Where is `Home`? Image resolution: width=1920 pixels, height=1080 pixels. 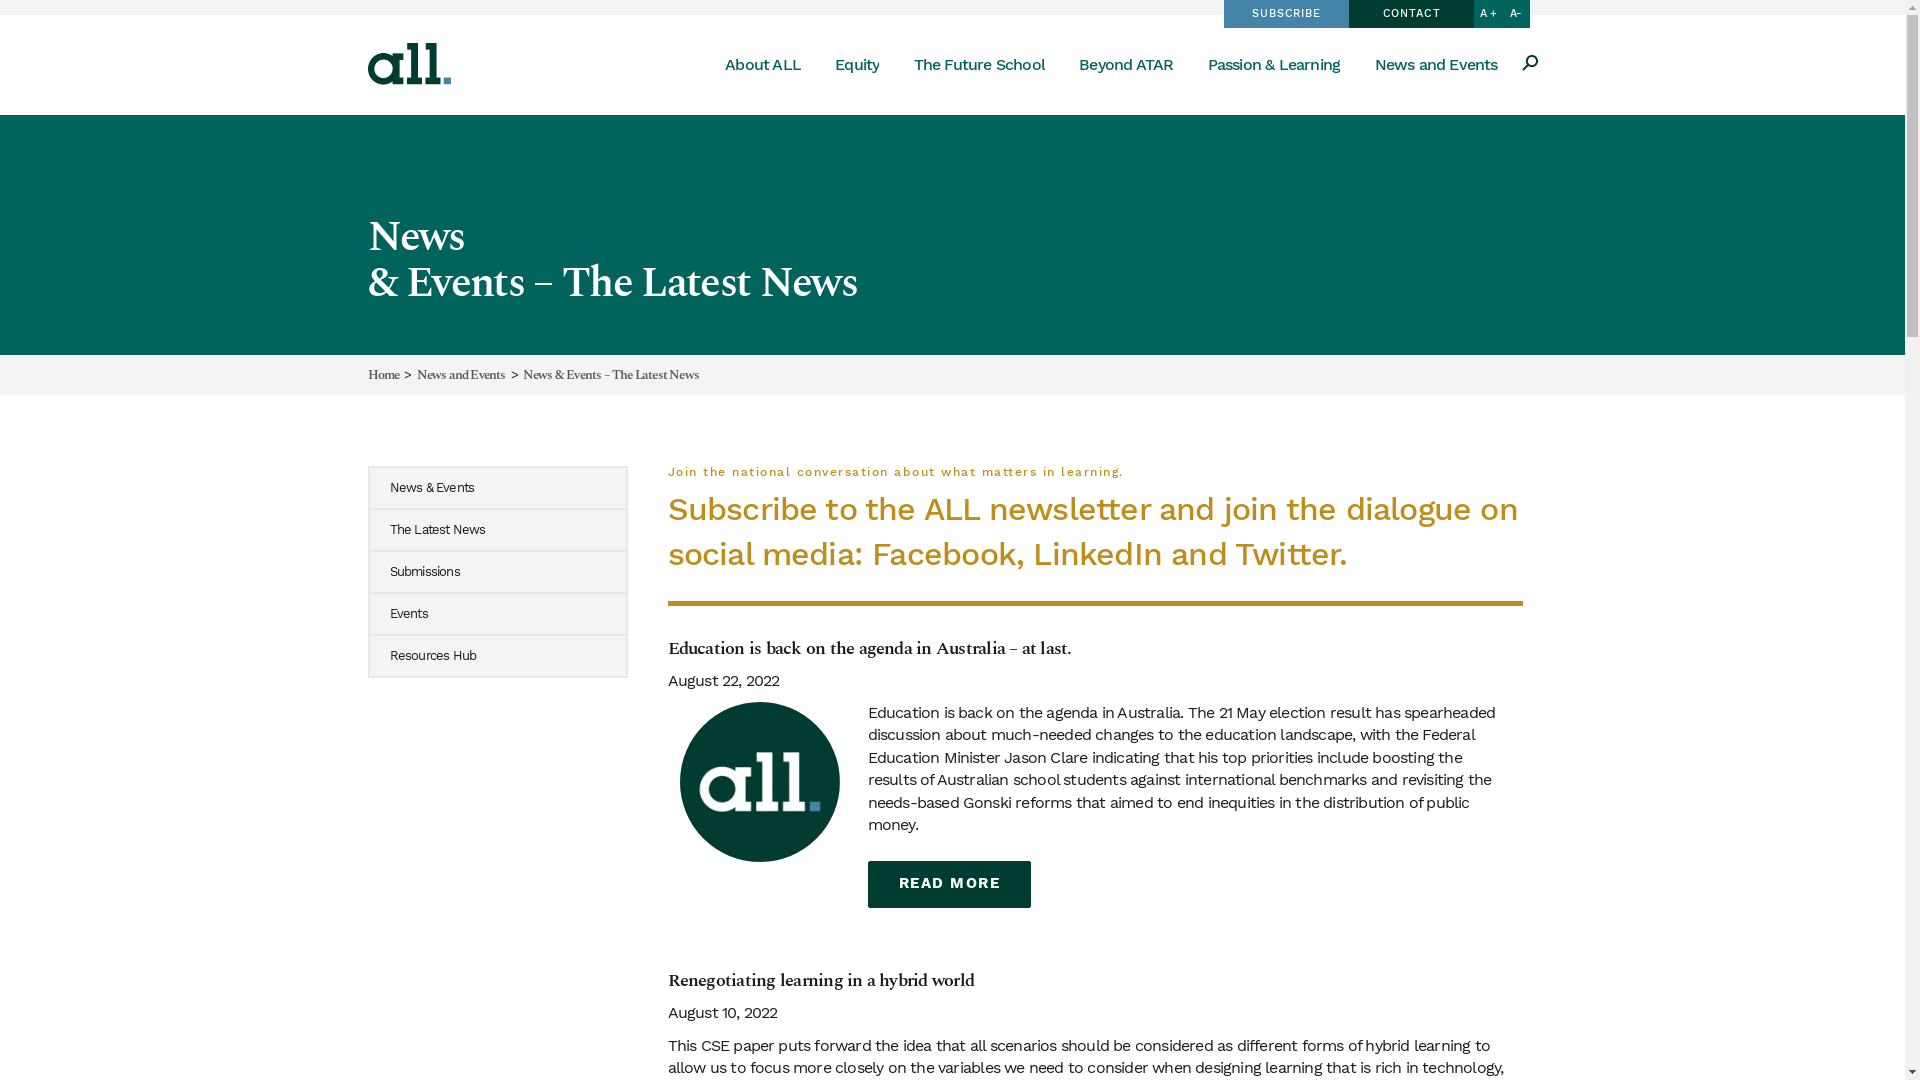 Home is located at coordinates (384, 376).